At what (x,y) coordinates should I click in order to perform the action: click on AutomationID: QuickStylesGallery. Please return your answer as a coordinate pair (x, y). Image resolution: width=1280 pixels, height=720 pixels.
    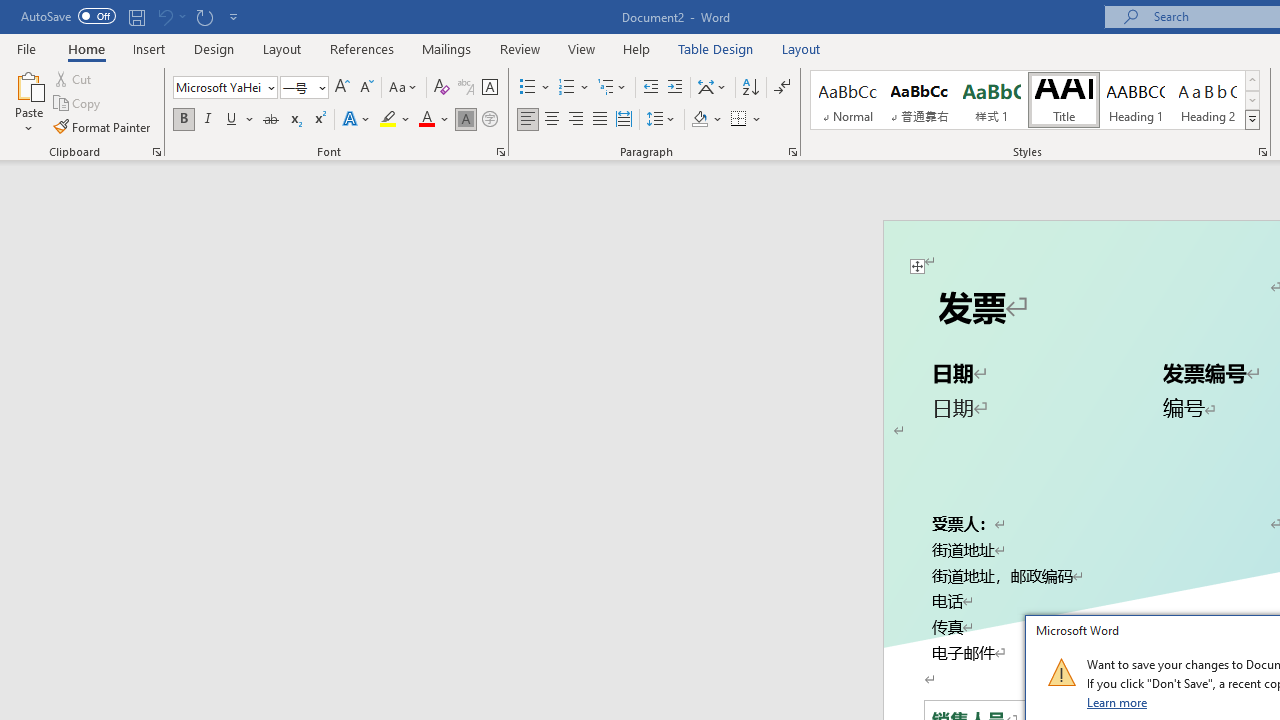
    Looking at the image, I should click on (1036, 100).